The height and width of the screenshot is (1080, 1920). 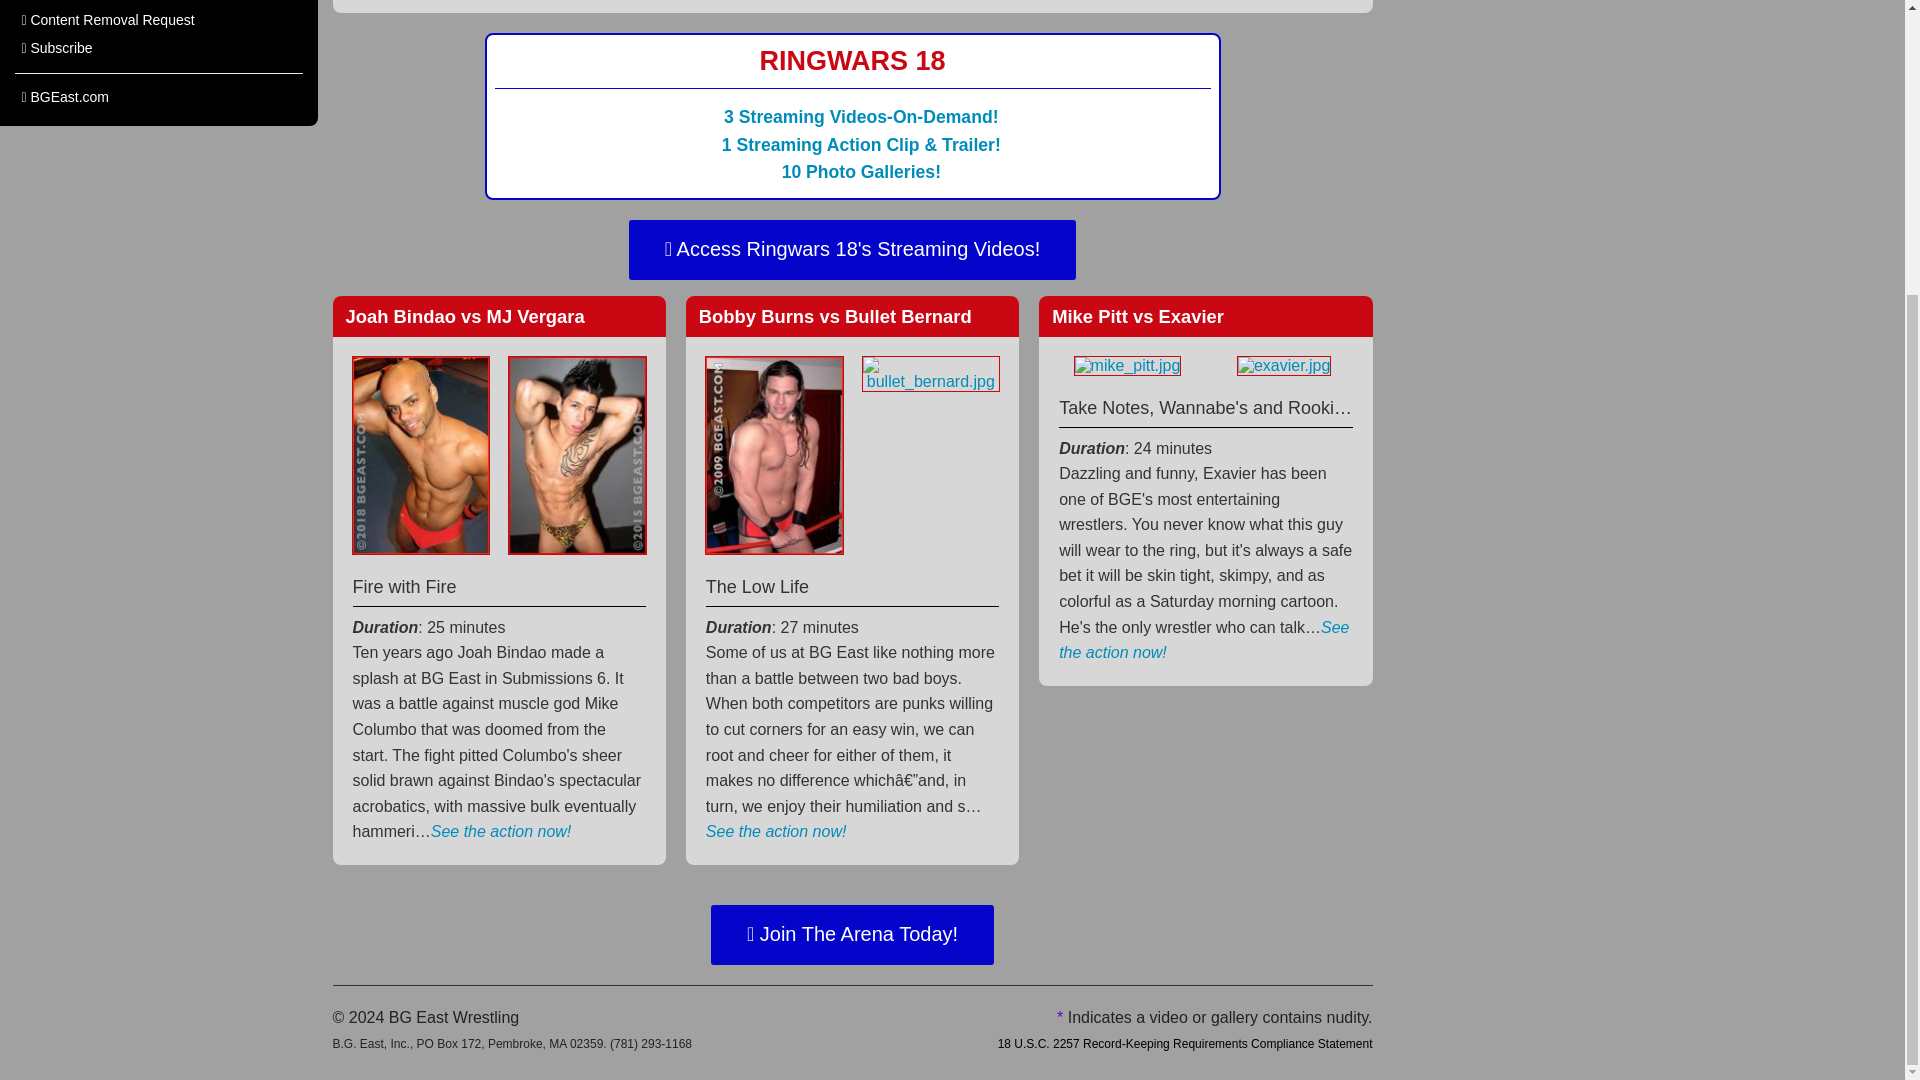 I want to click on Access Ringwars 18's Streaming Videos!, so click(x=852, y=250).